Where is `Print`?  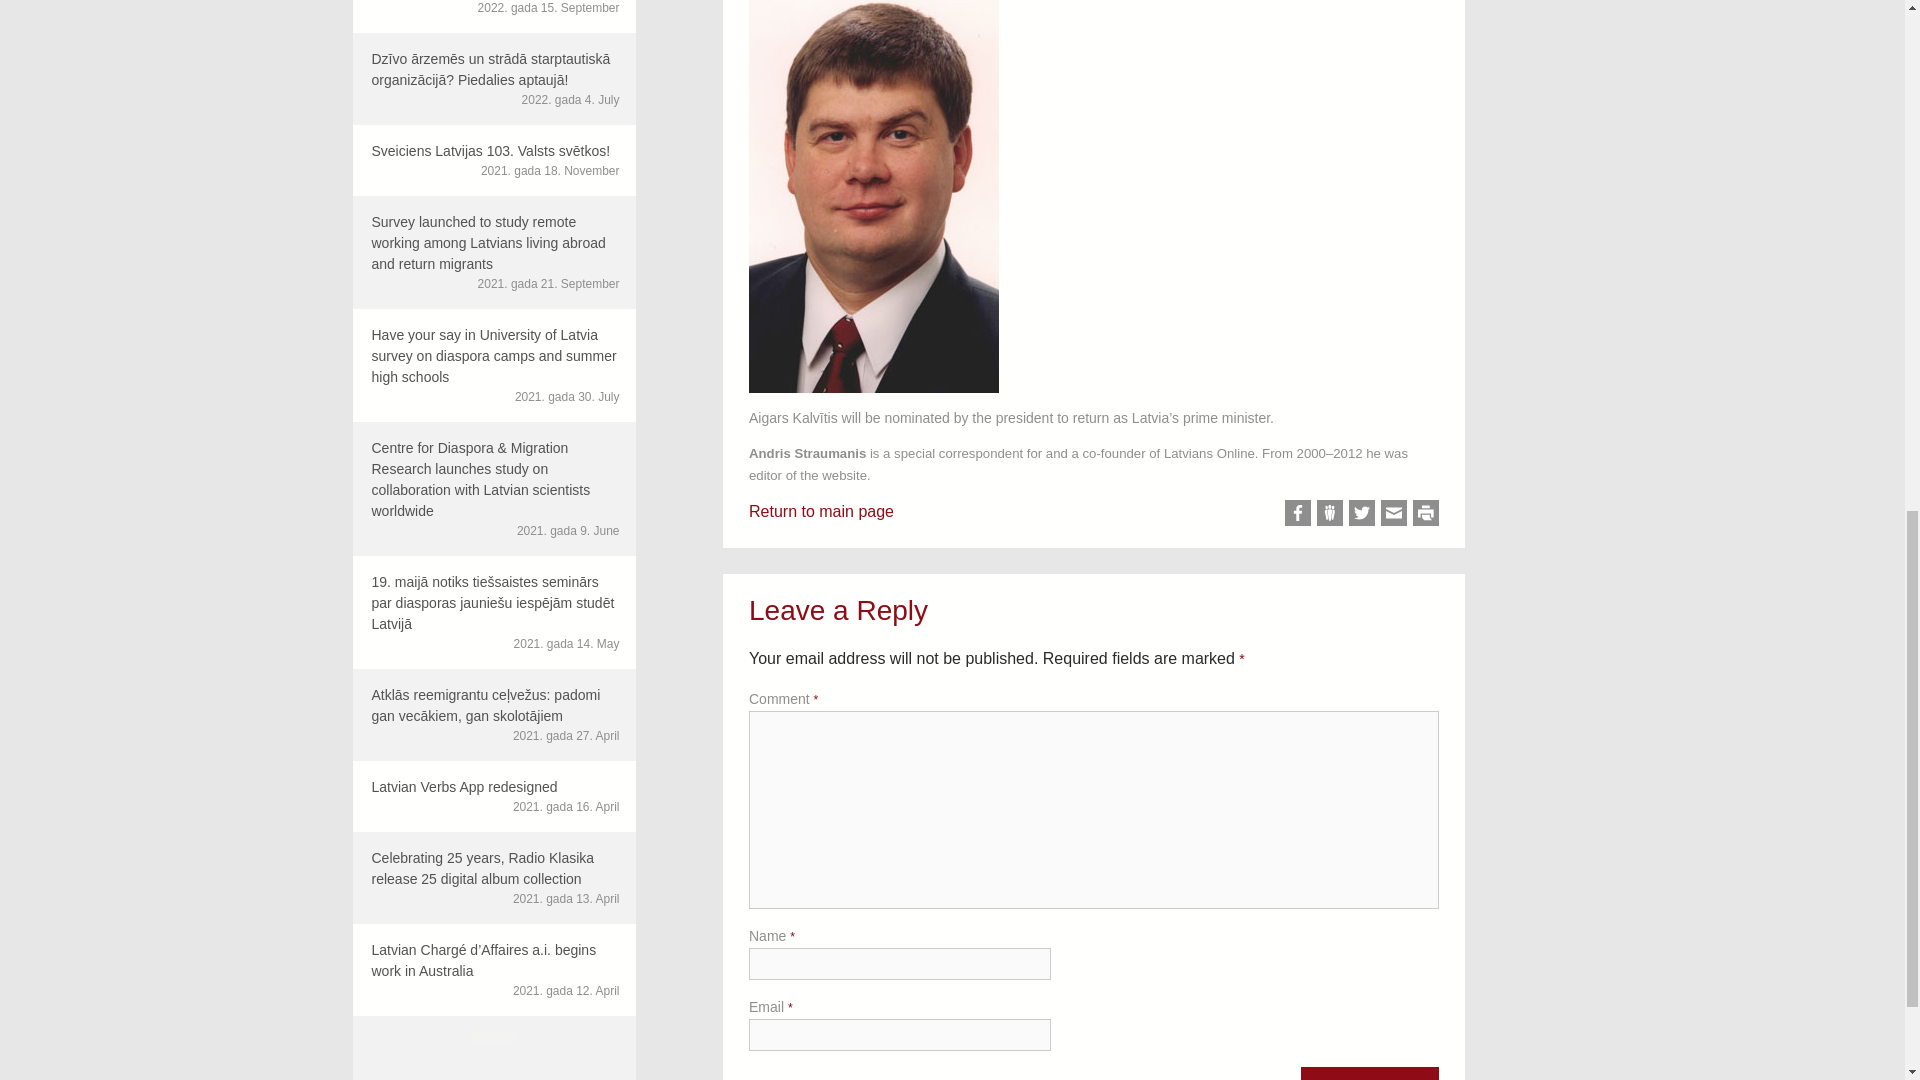 Print is located at coordinates (1362, 512).